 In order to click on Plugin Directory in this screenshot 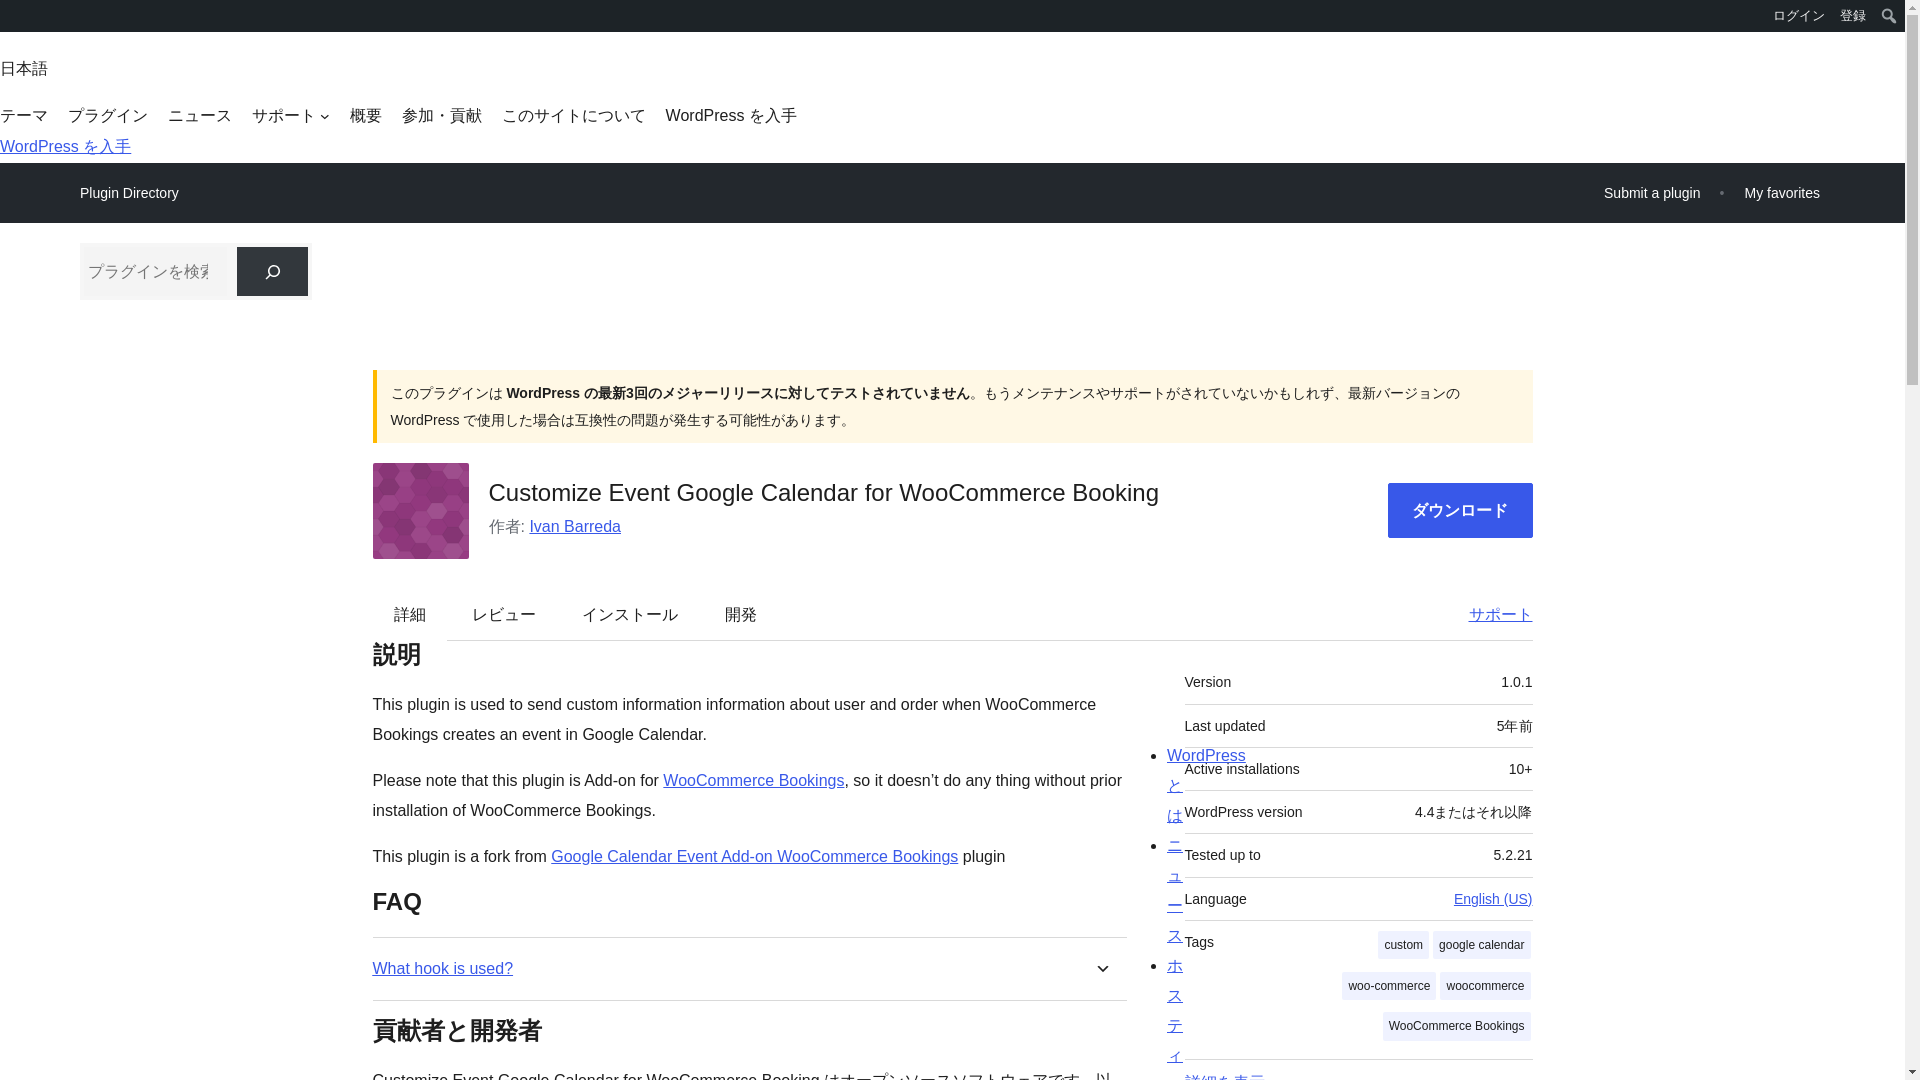, I will do `click(129, 193)`.